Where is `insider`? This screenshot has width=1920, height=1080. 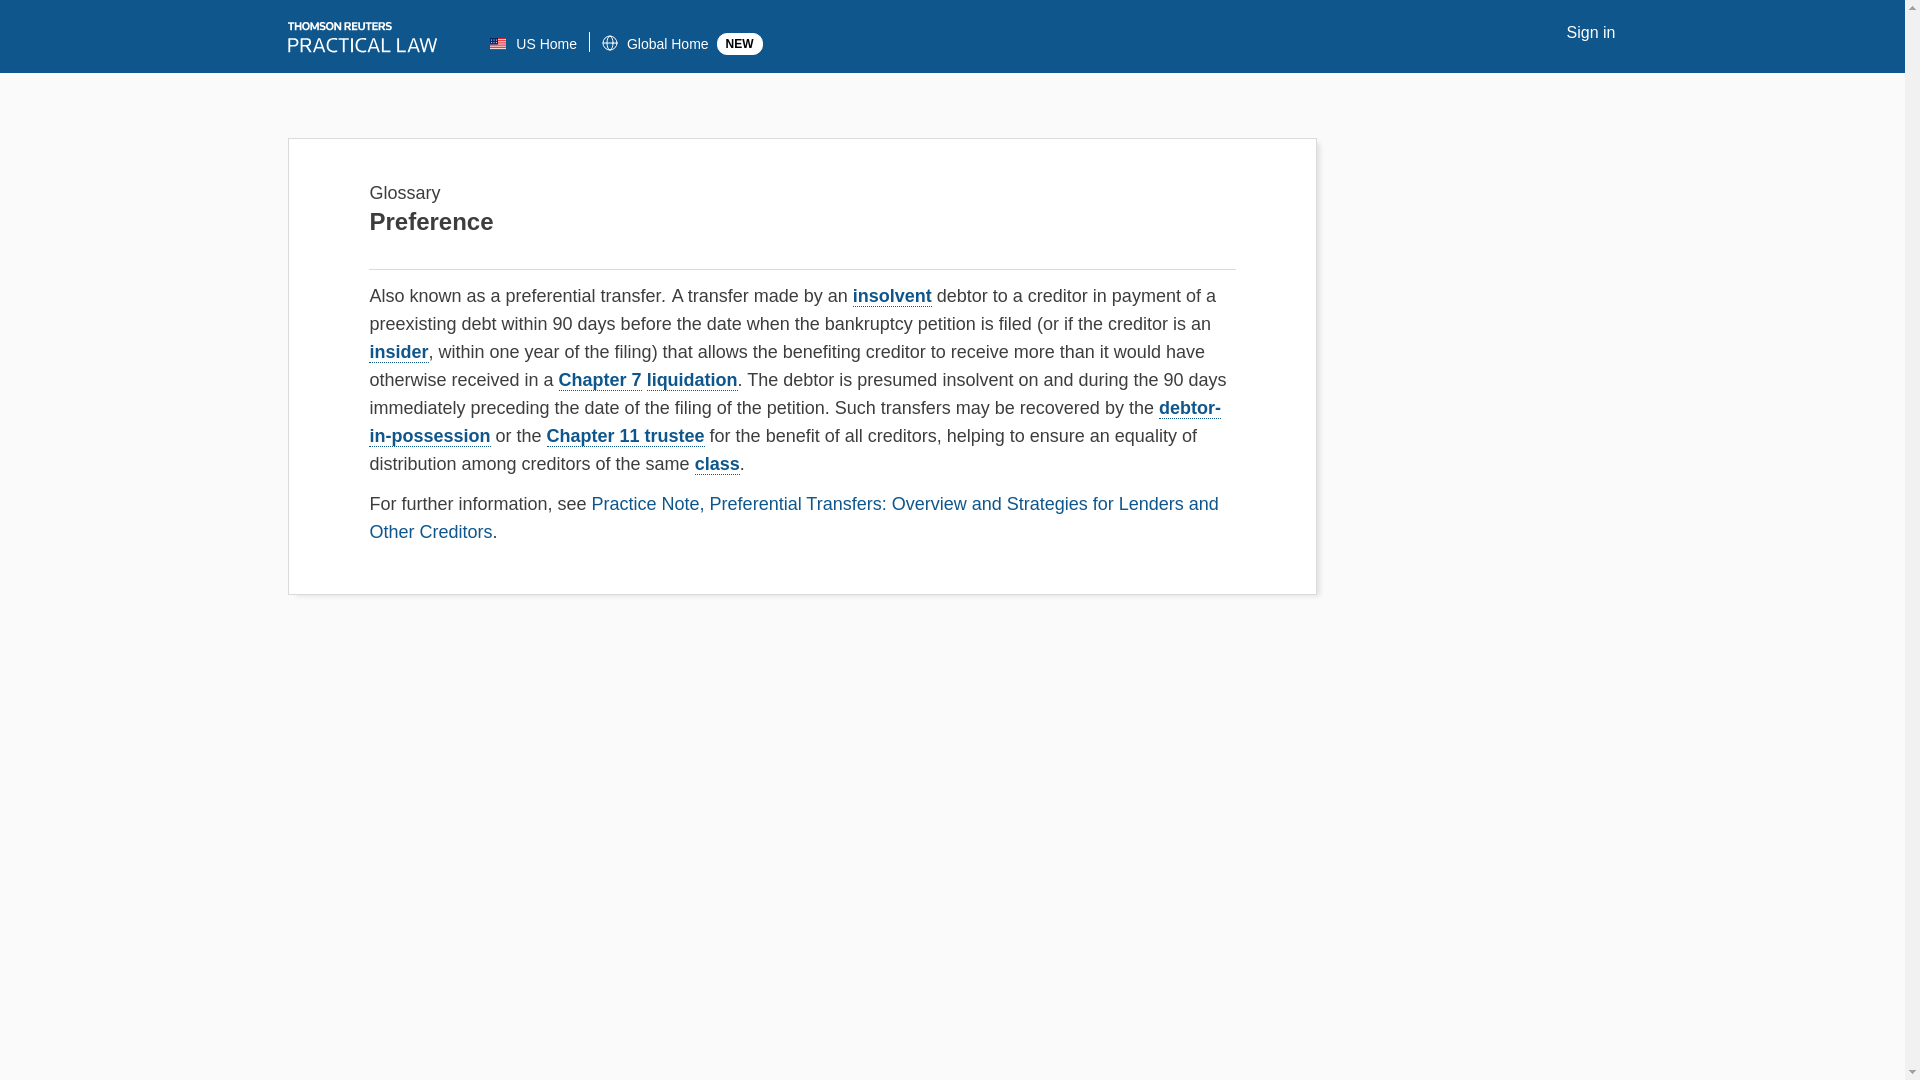
insider is located at coordinates (398, 352).